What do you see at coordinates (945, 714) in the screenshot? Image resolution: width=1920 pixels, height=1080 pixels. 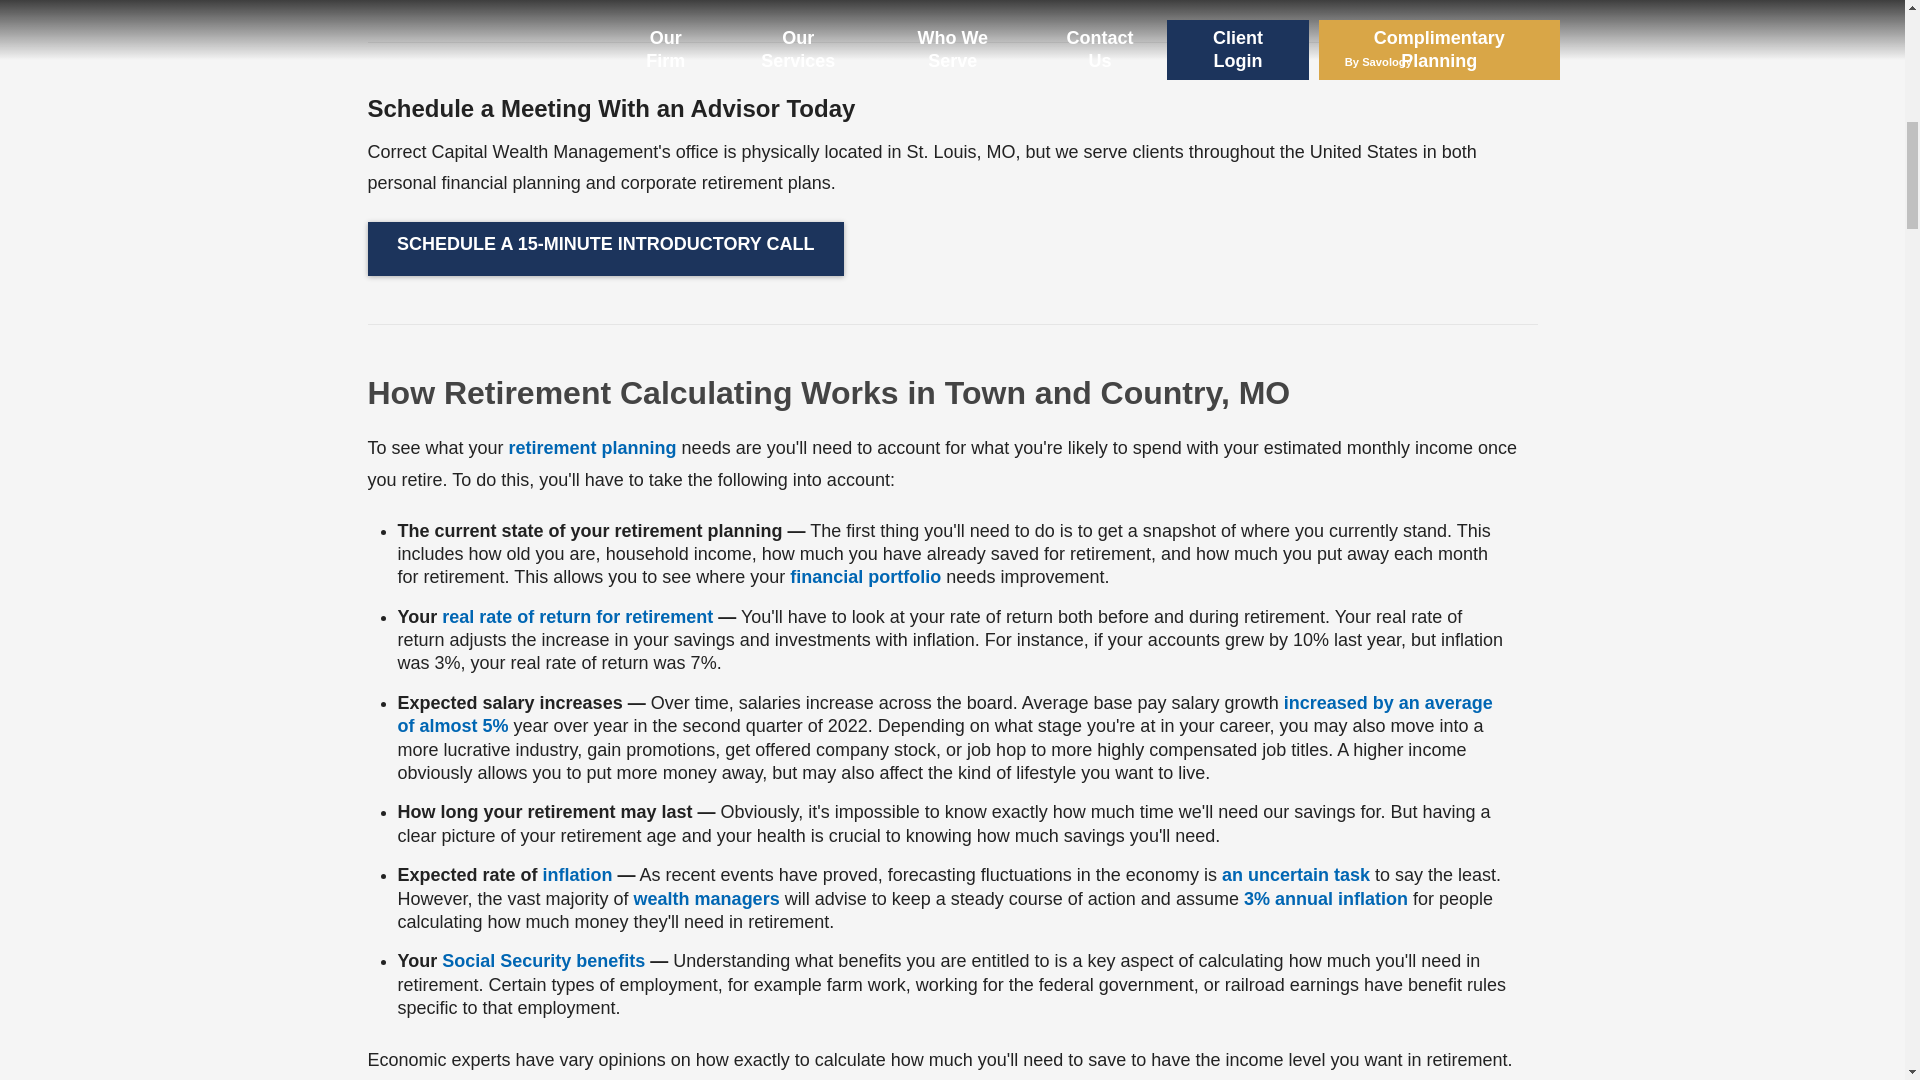 I see `SHRM` at bounding box center [945, 714].